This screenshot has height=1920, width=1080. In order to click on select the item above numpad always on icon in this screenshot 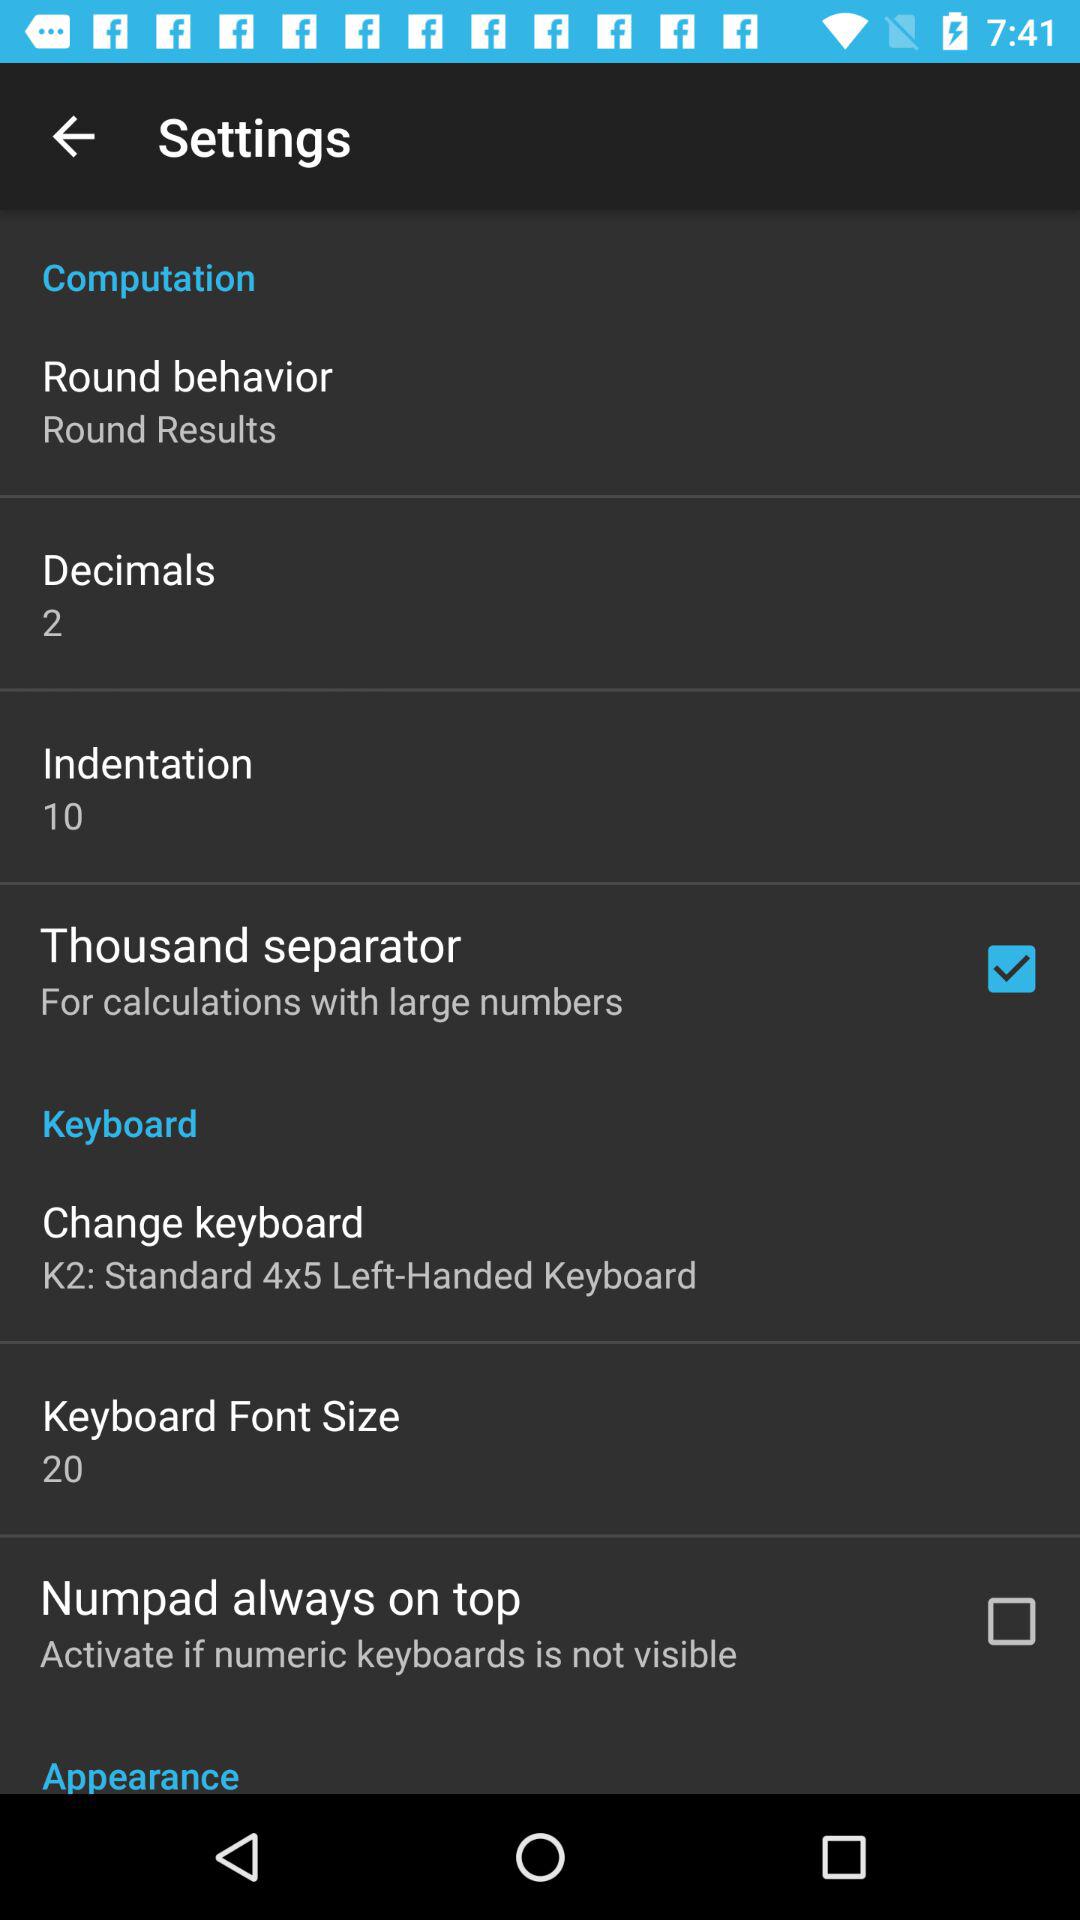, I will do `click(63, 1467)`.